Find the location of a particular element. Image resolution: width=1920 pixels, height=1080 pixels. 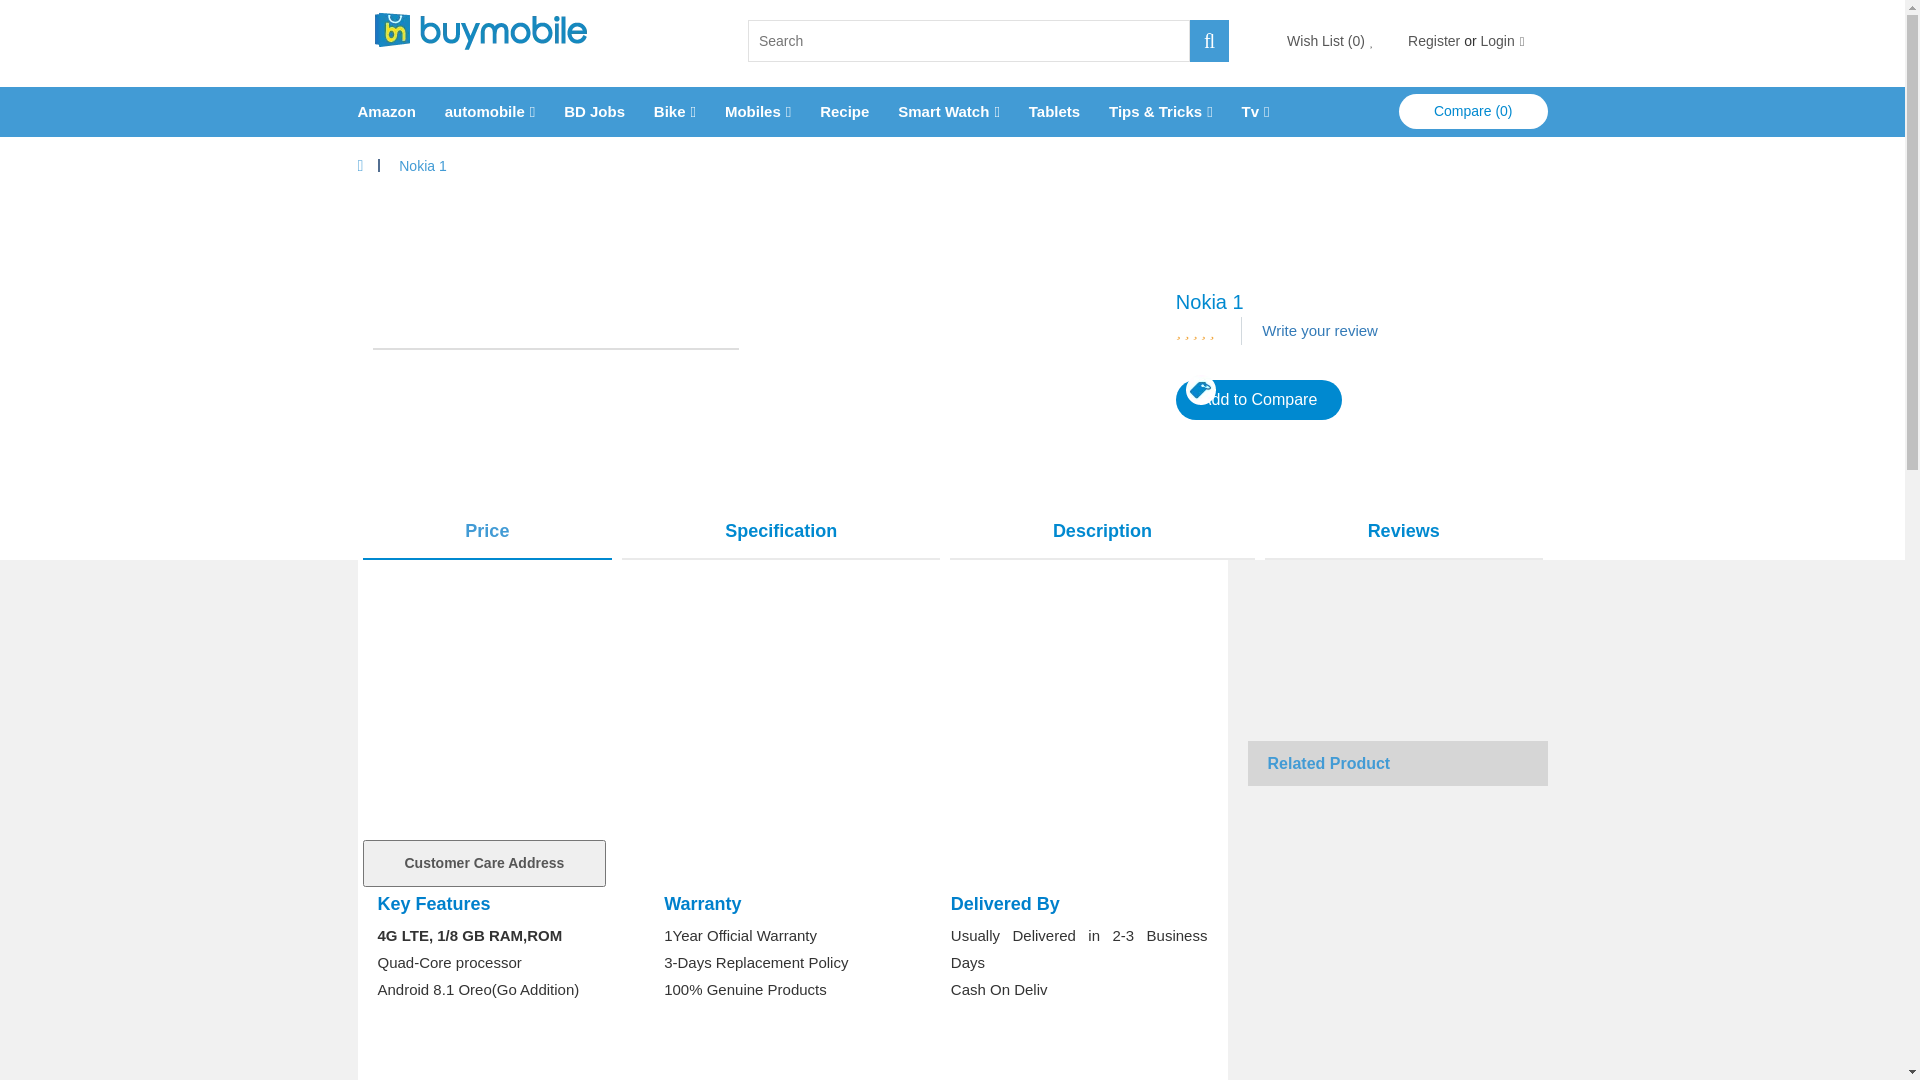

Description is located at coordinates (1102, 532).